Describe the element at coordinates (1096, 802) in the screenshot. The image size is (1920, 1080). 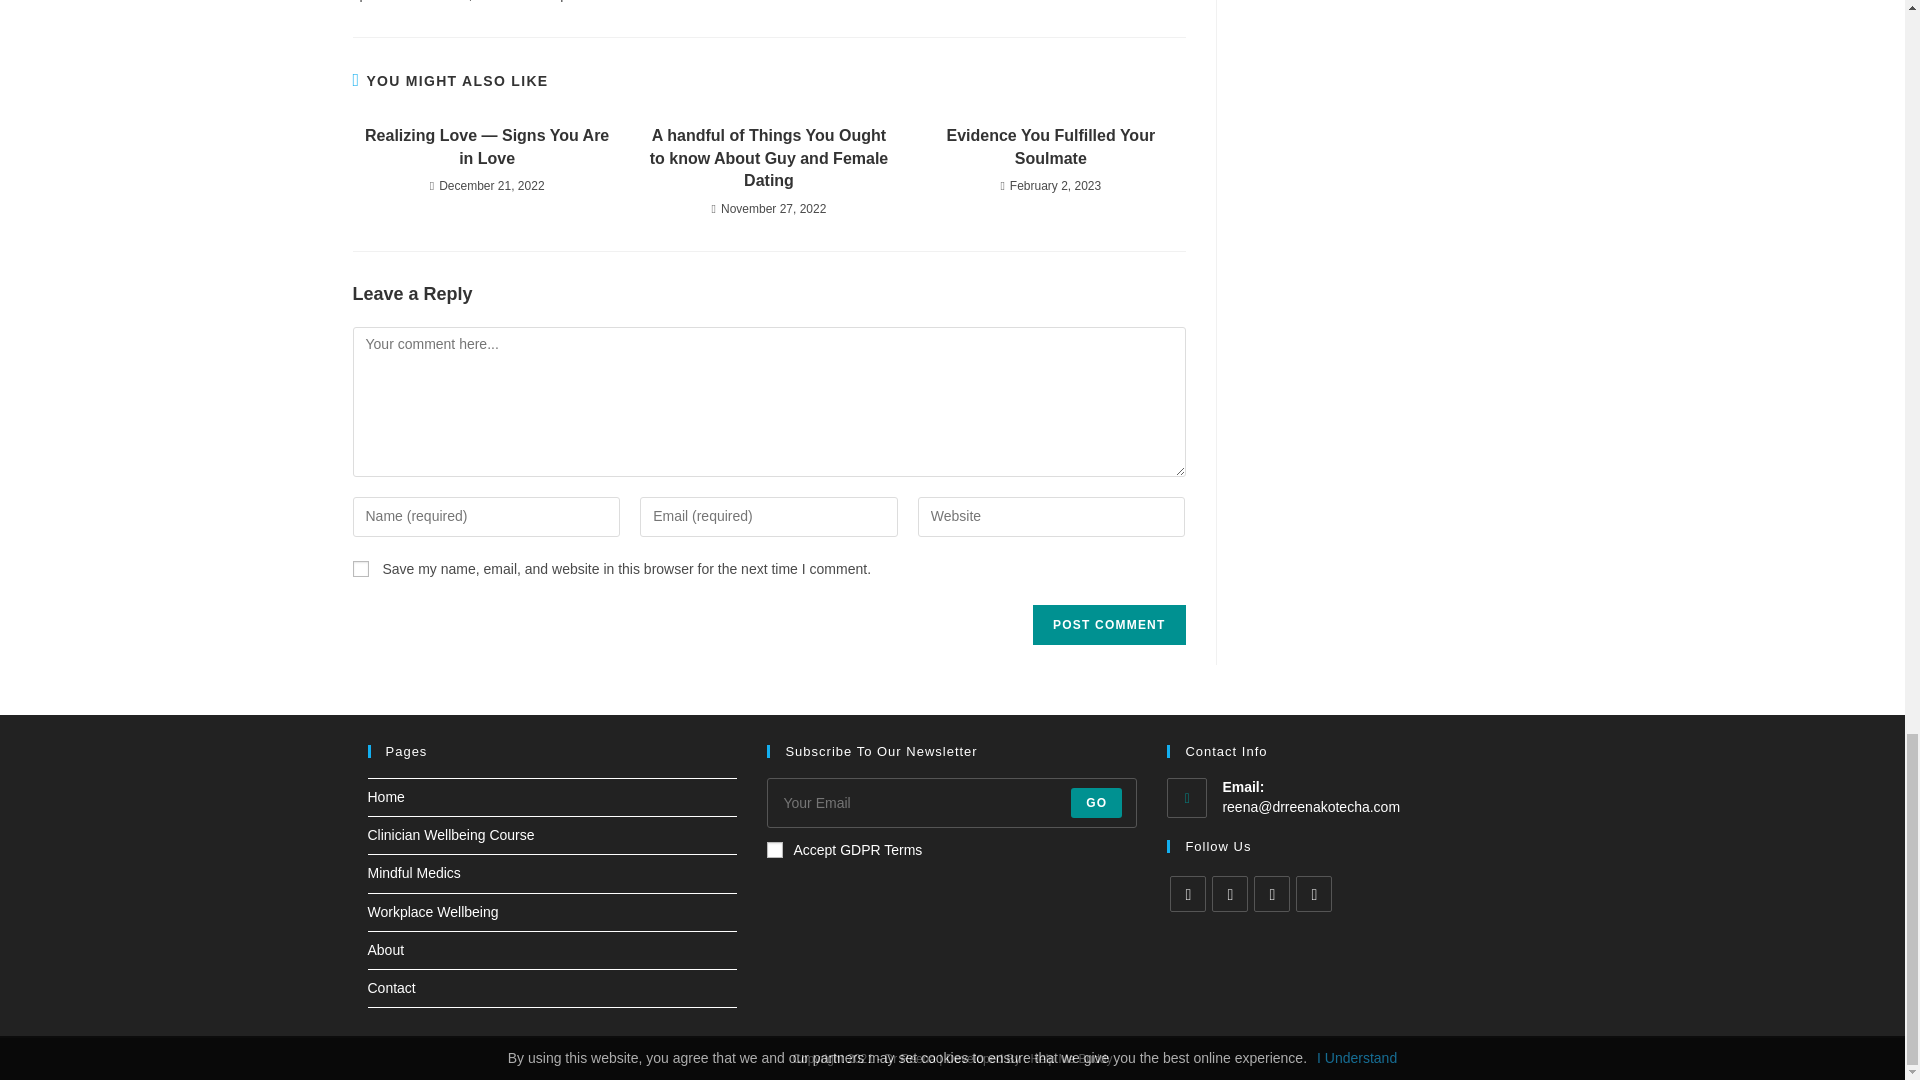
I see `GO` at that location.